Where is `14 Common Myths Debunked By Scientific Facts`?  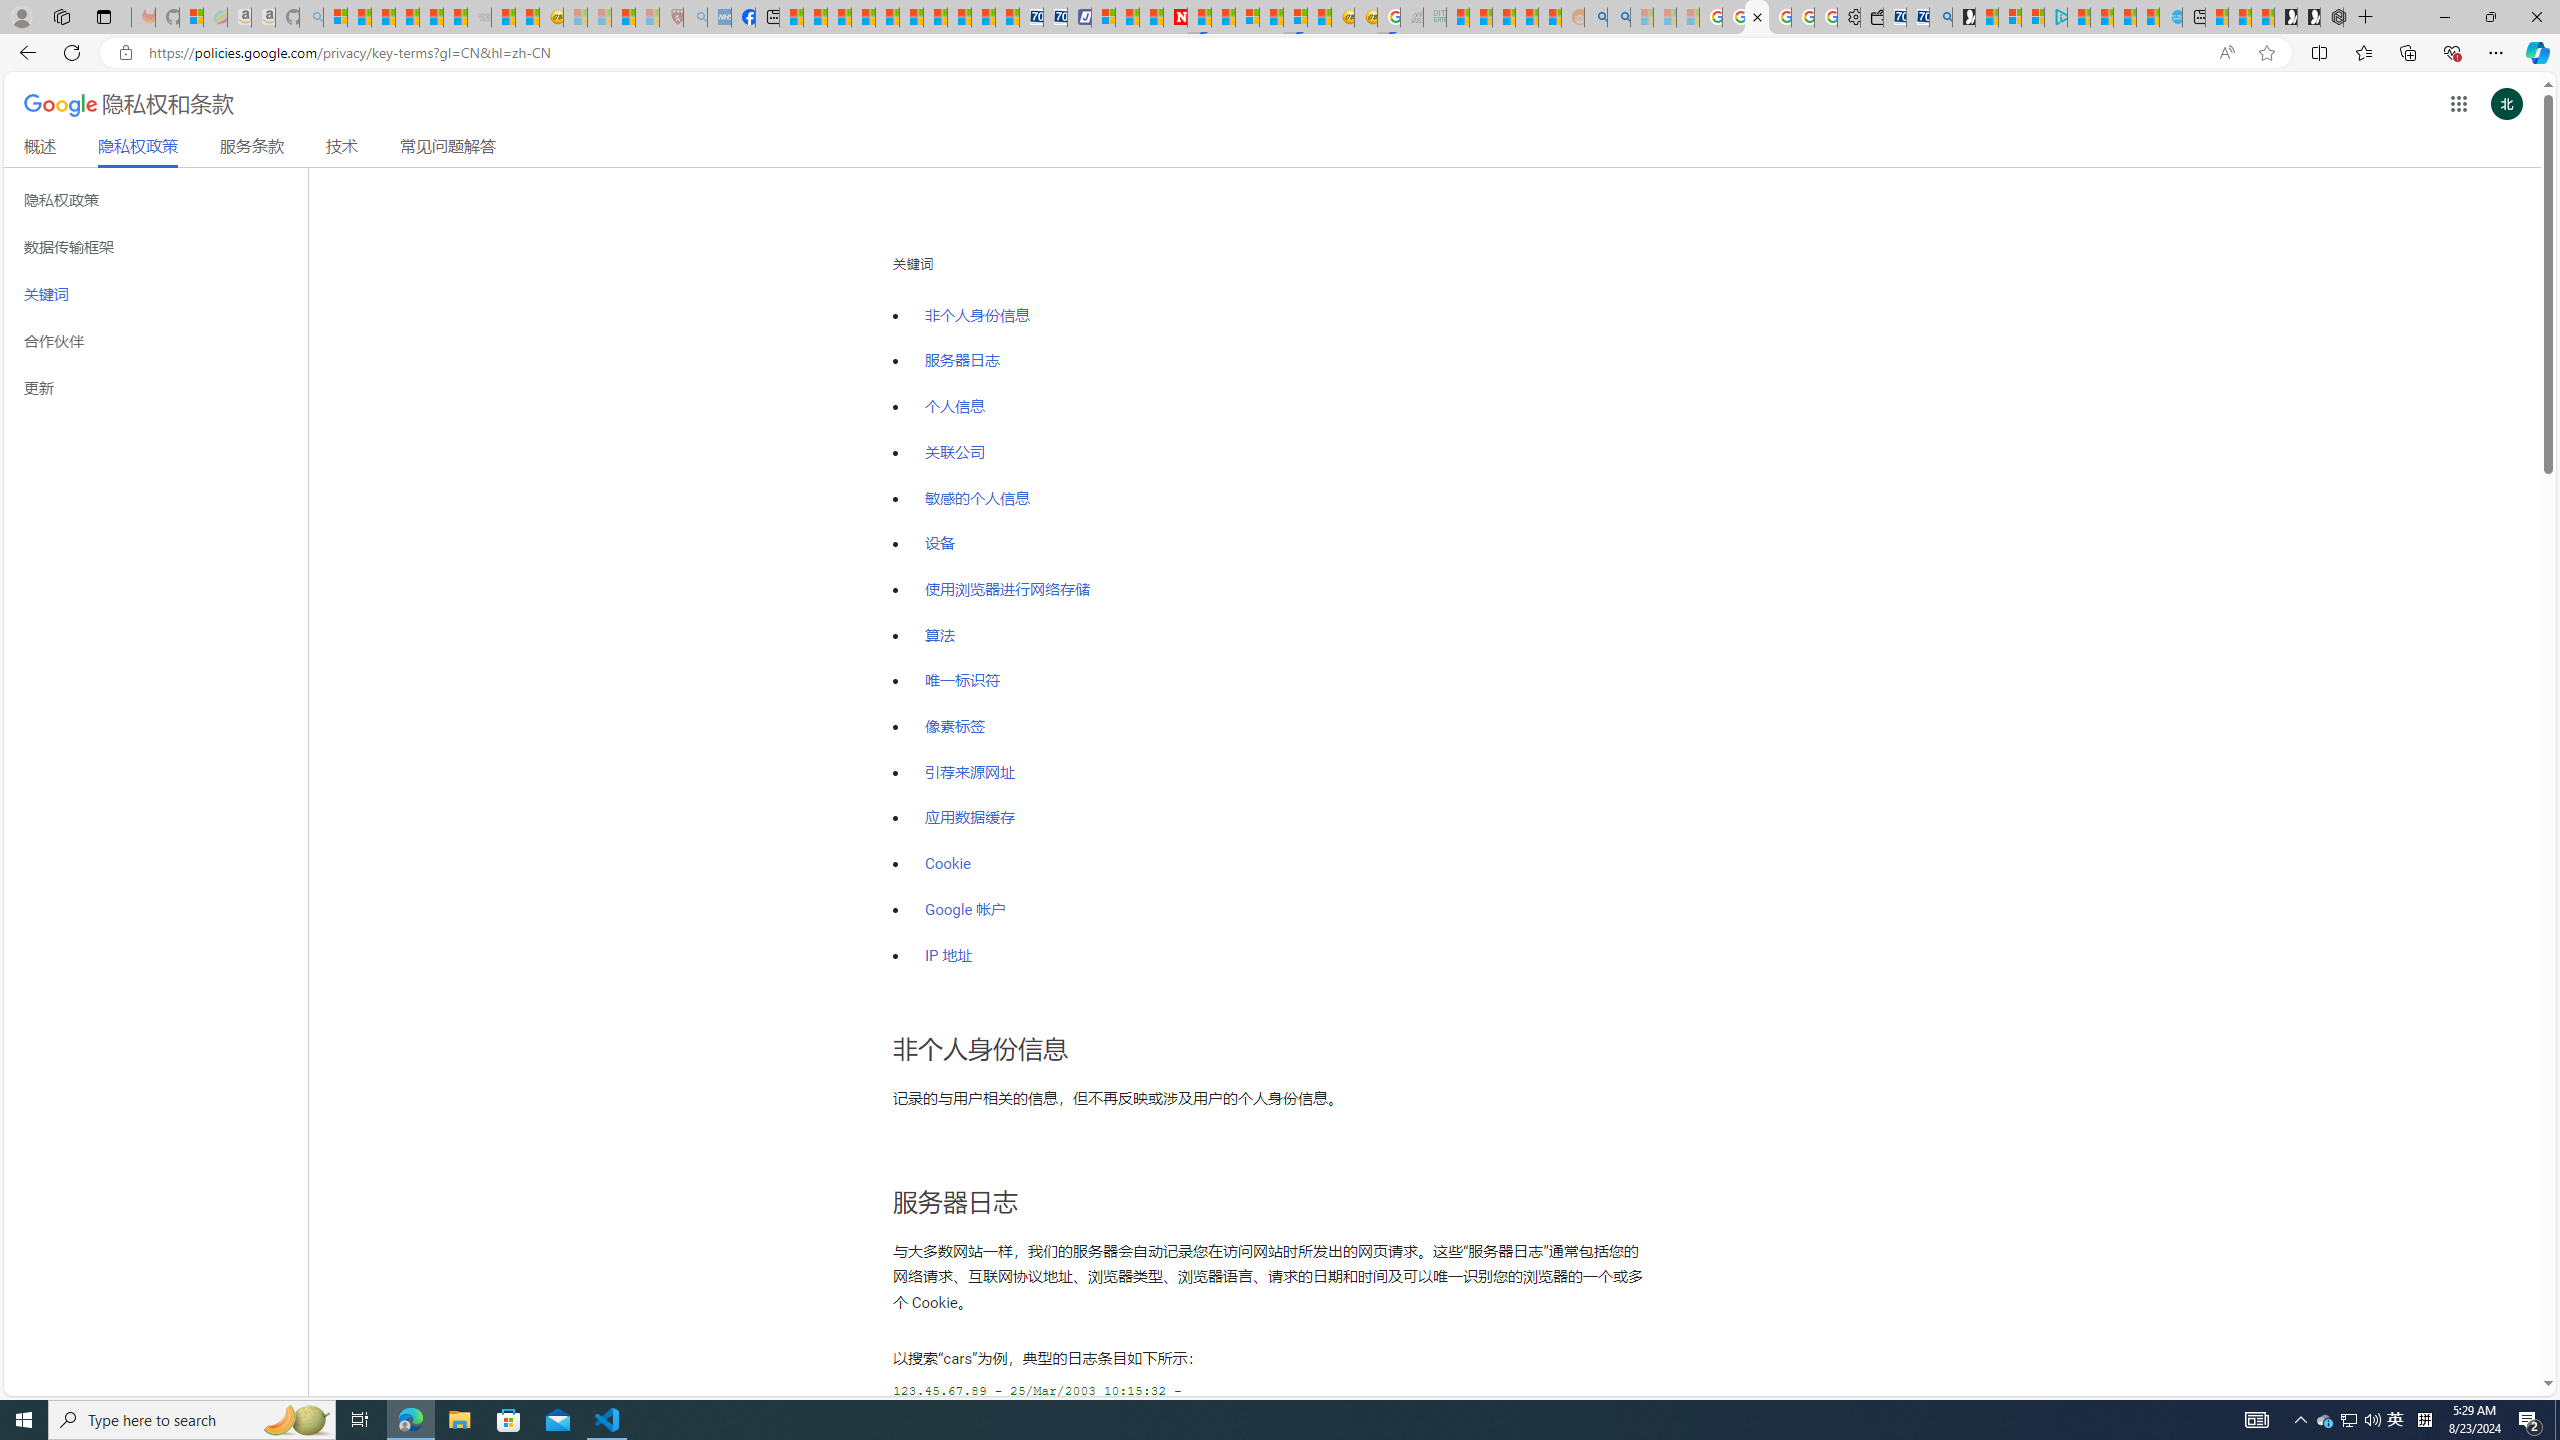 14 Common Myths Debunked By Scientific Facts is located at coordinates (1224, 17).